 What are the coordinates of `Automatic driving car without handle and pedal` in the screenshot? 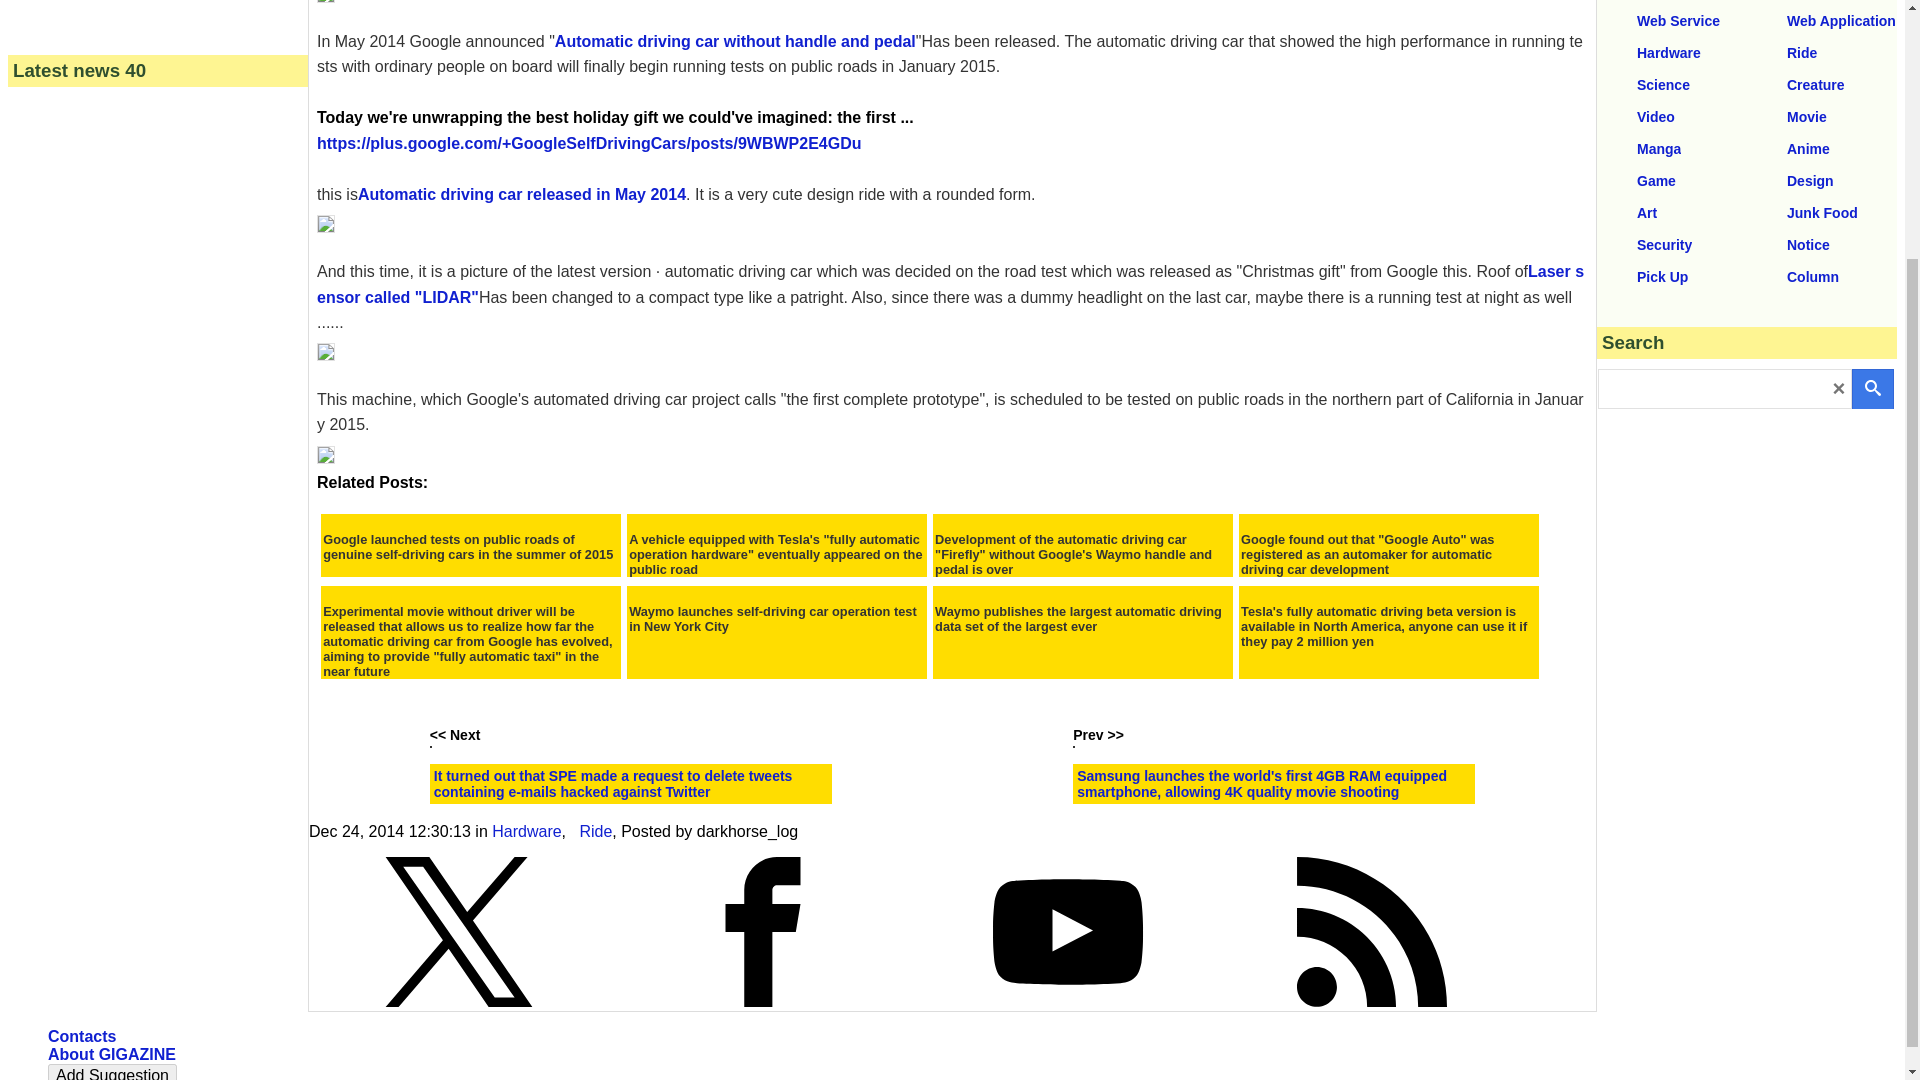 It's located at (734, 41).